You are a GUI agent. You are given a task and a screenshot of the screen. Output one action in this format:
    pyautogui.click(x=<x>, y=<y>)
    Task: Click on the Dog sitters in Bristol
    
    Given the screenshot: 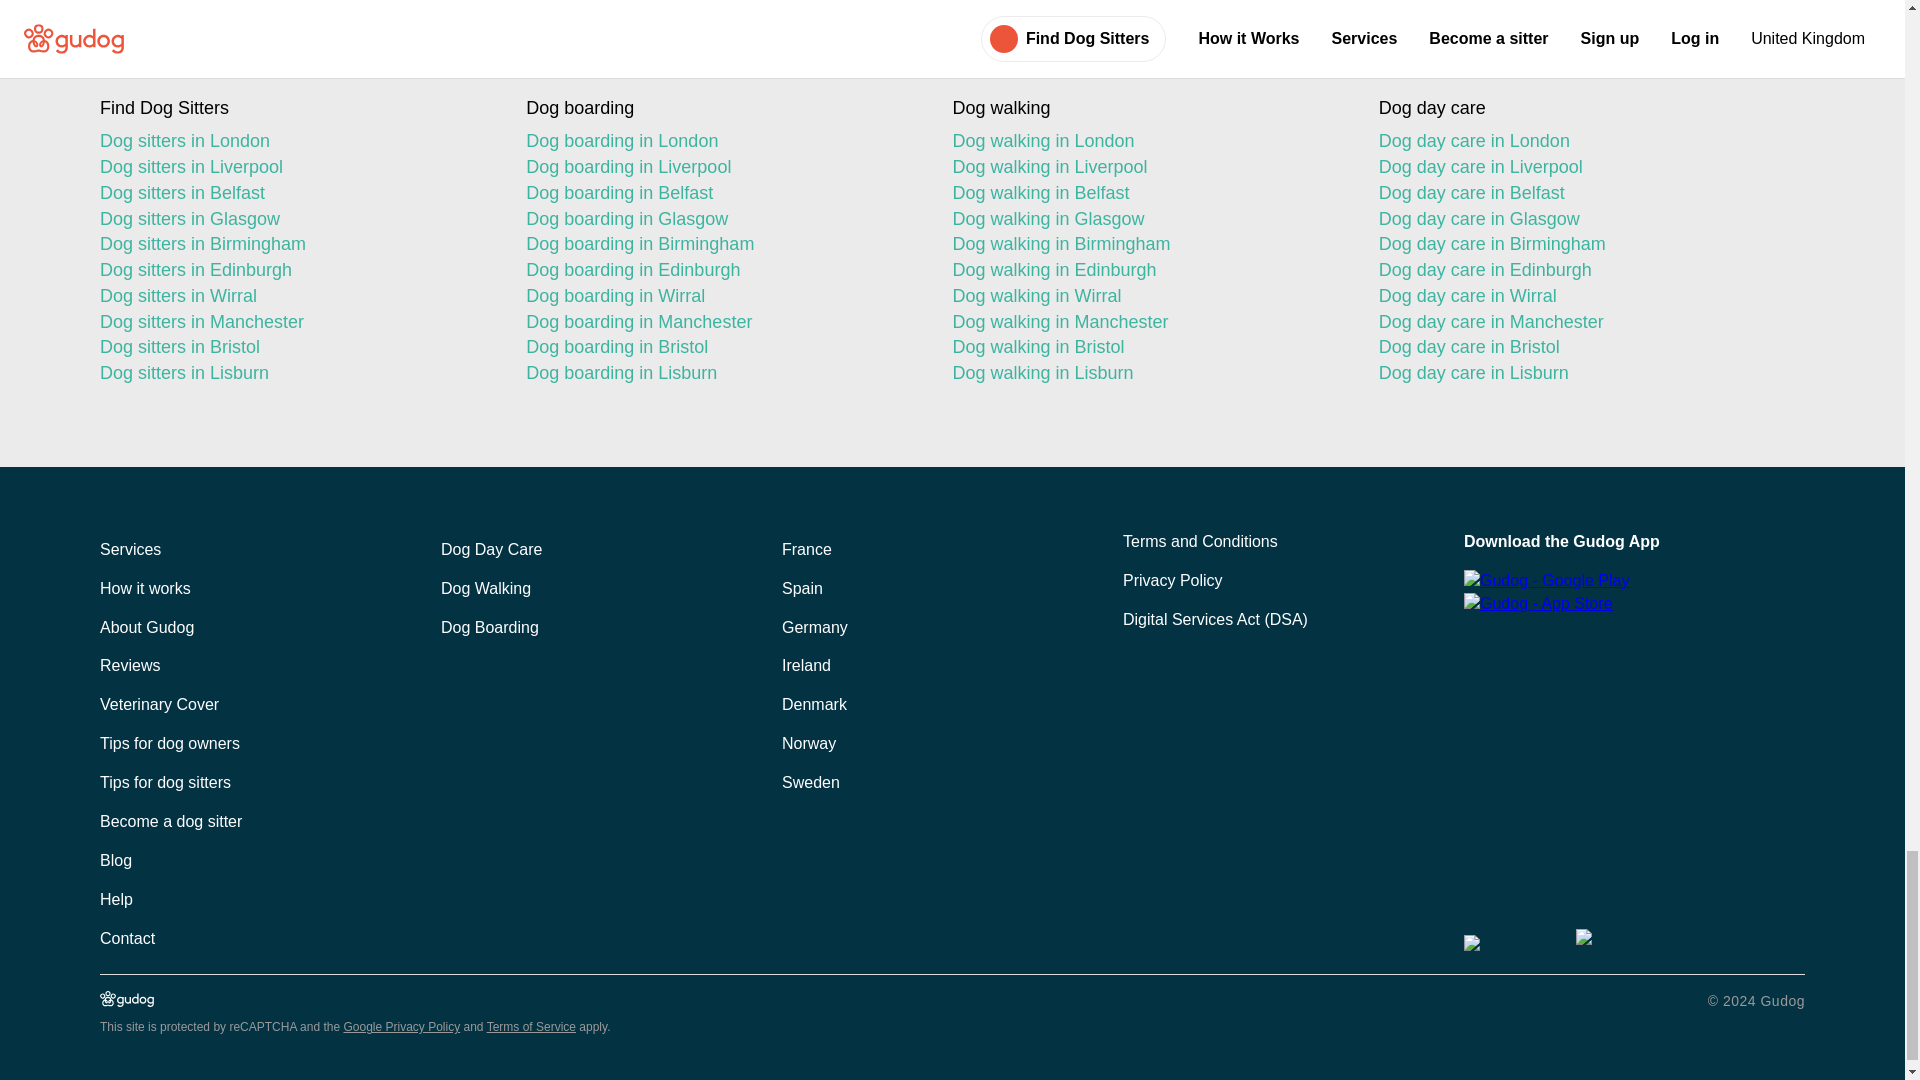 What is the action you would take?
    pyautogui.click(x=296, y=347)
    